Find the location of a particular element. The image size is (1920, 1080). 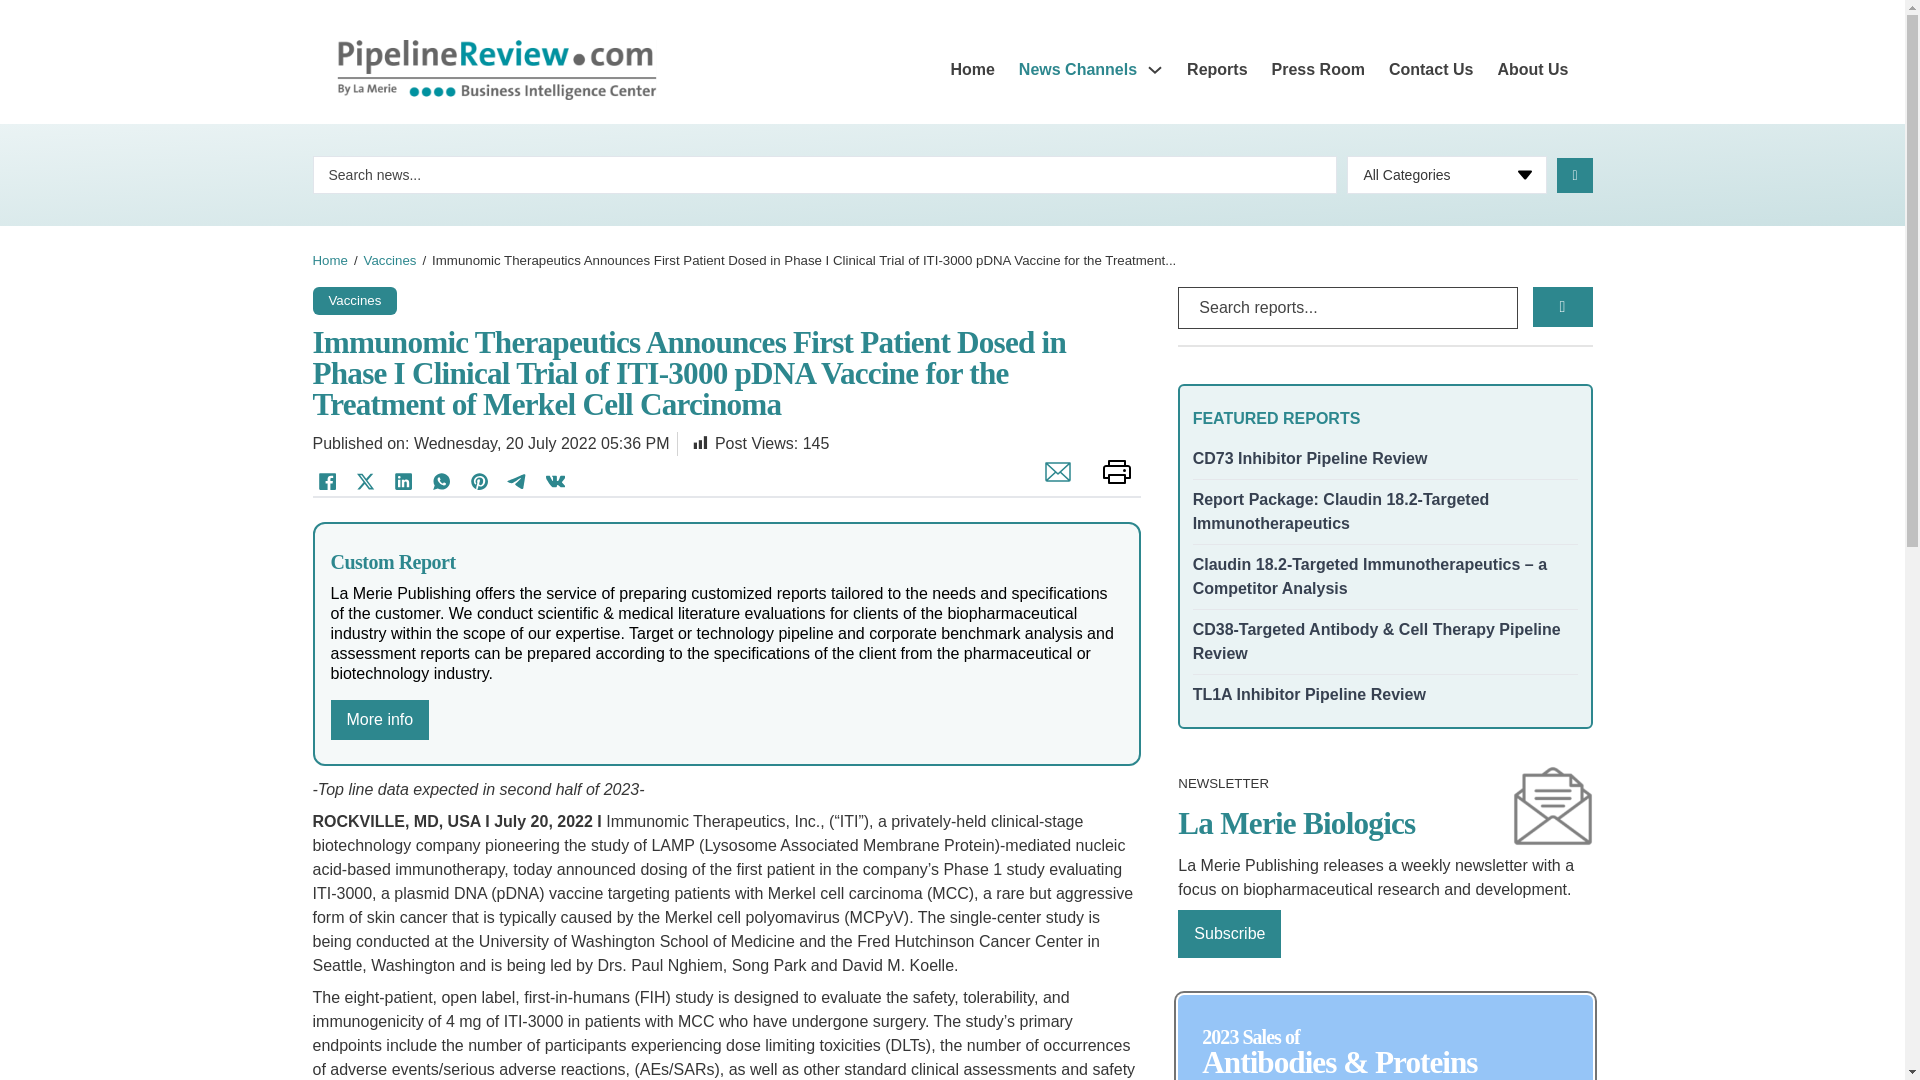

About Us is located at coordinates (1532, 70).